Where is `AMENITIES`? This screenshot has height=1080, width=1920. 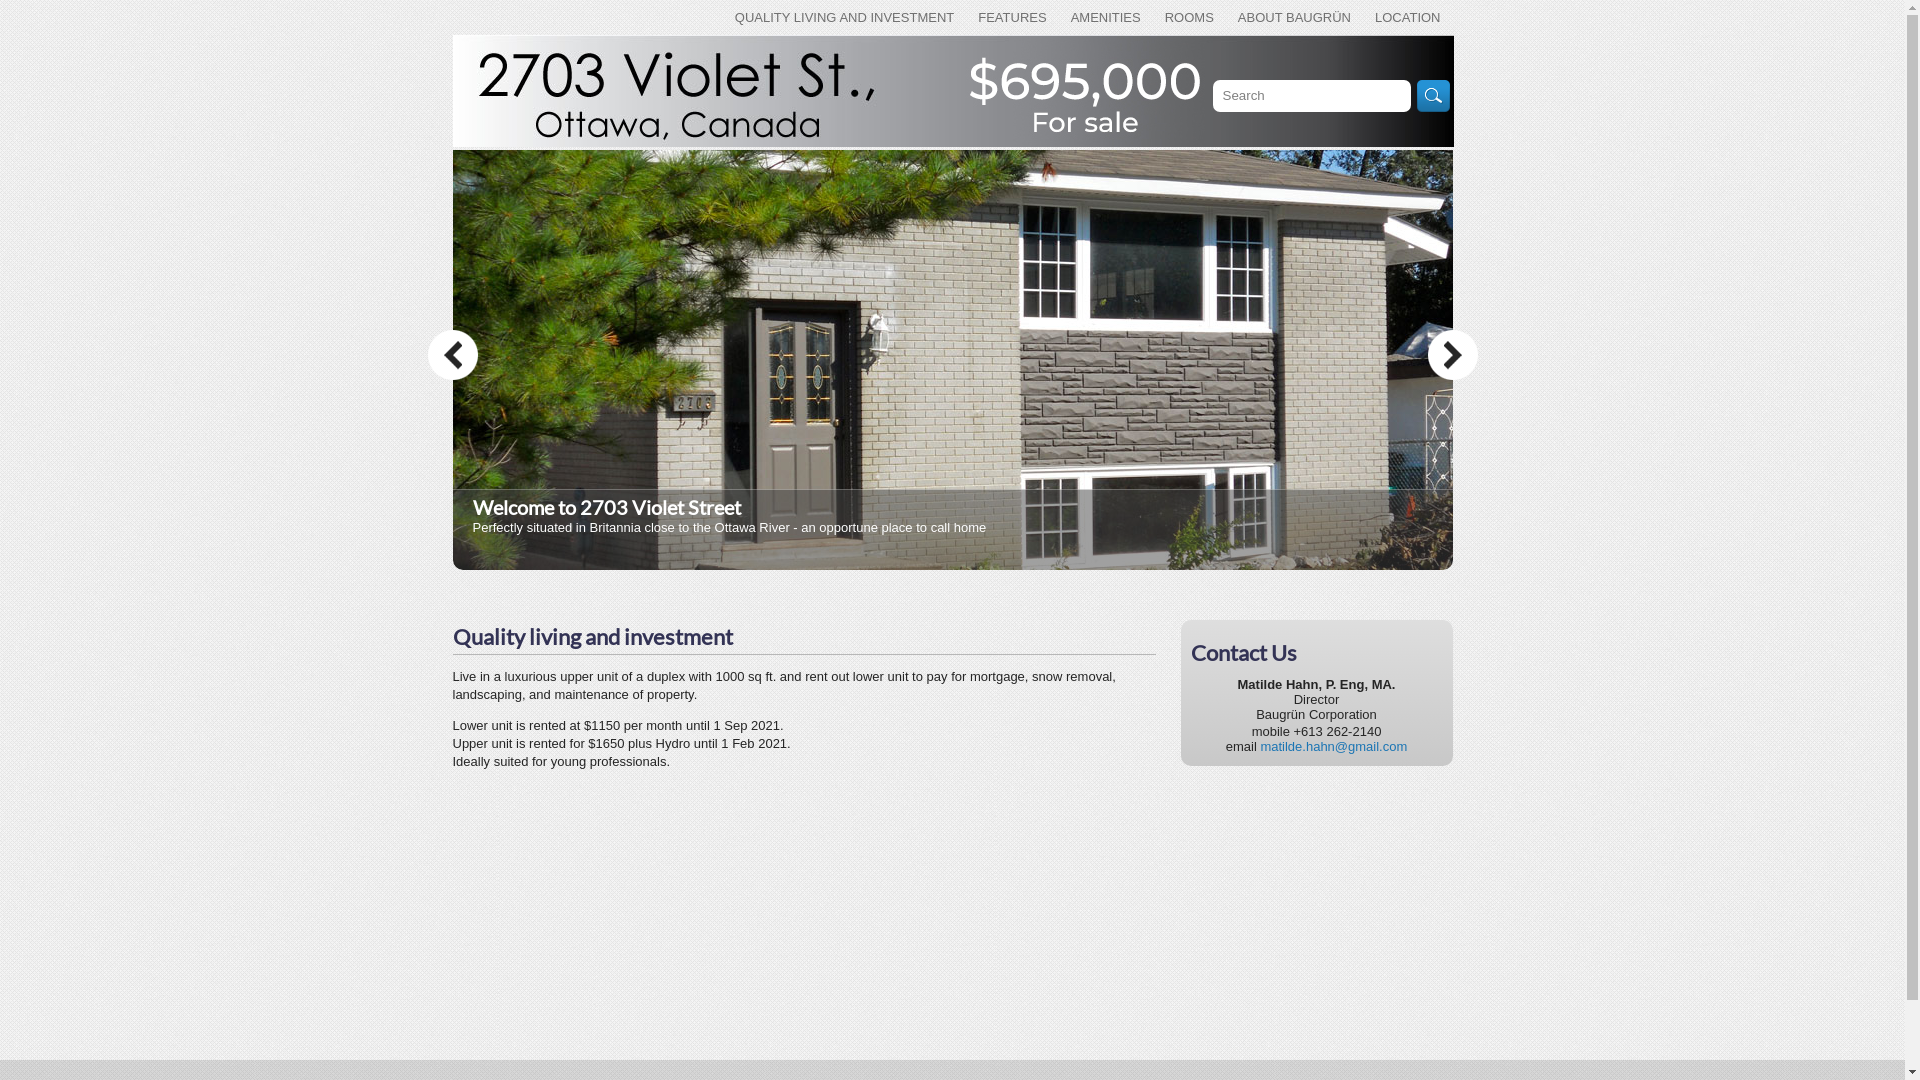
AMENITIES is located at coordinates (1106, 18).